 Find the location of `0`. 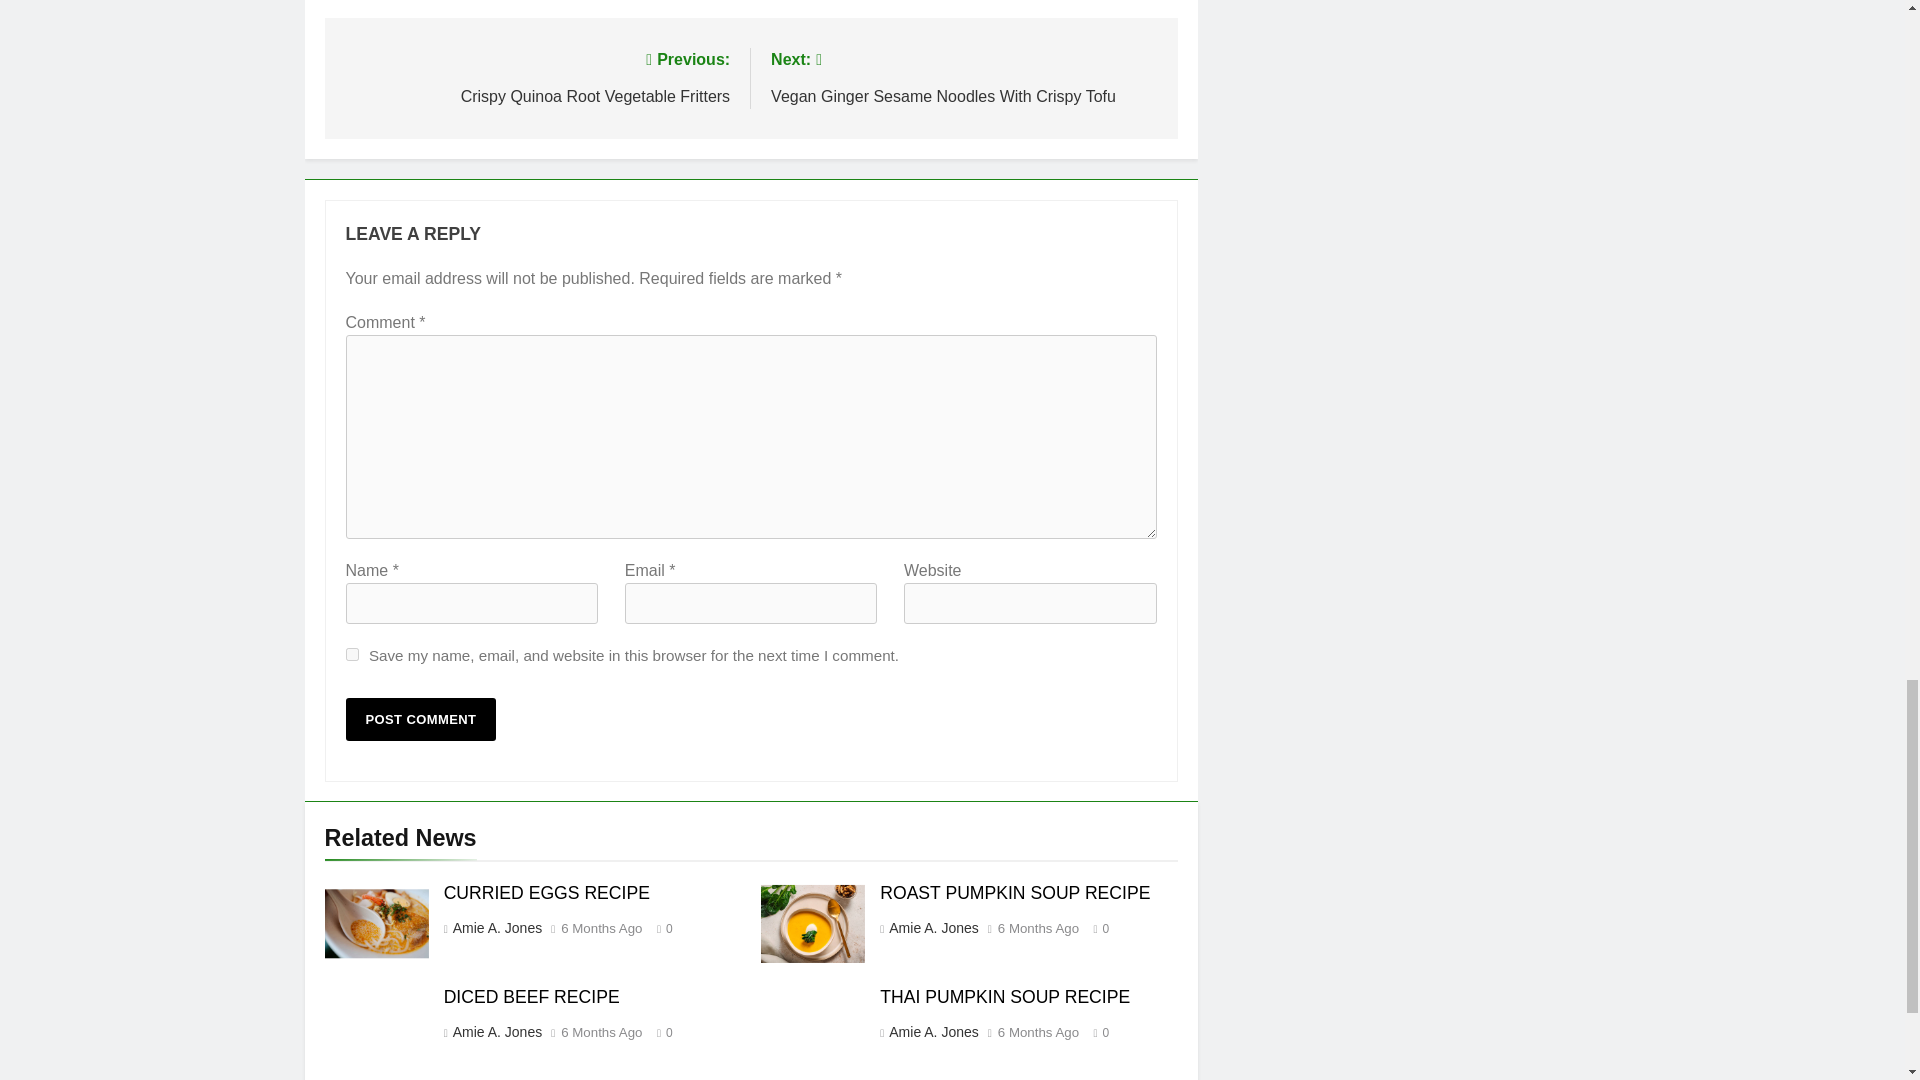

0 is located at coordinates (660, 928).